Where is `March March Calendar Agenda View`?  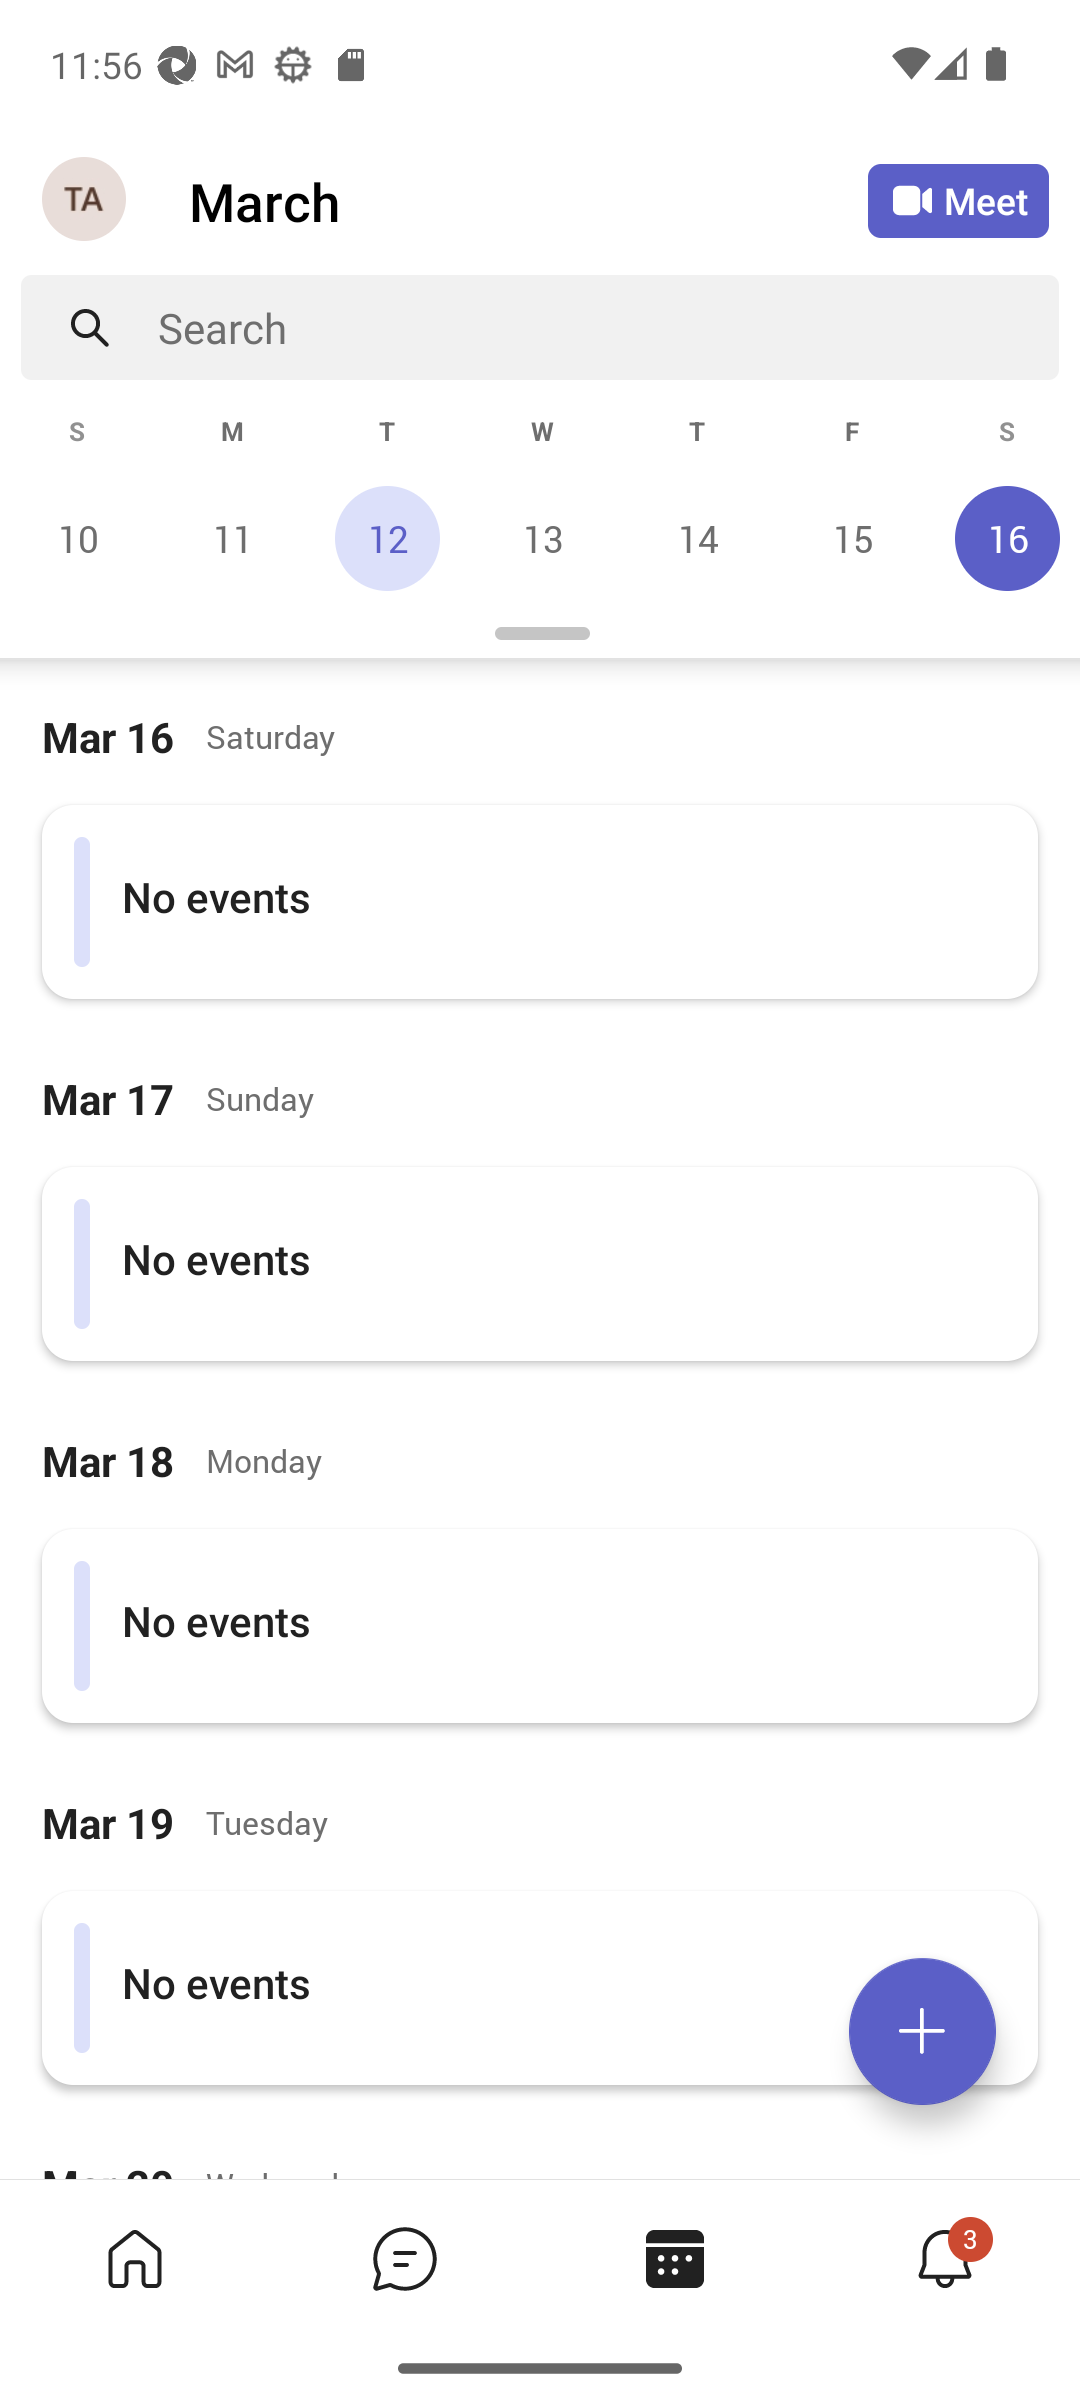 March March Calendar Agenda View is located at coordinates (528, 201).